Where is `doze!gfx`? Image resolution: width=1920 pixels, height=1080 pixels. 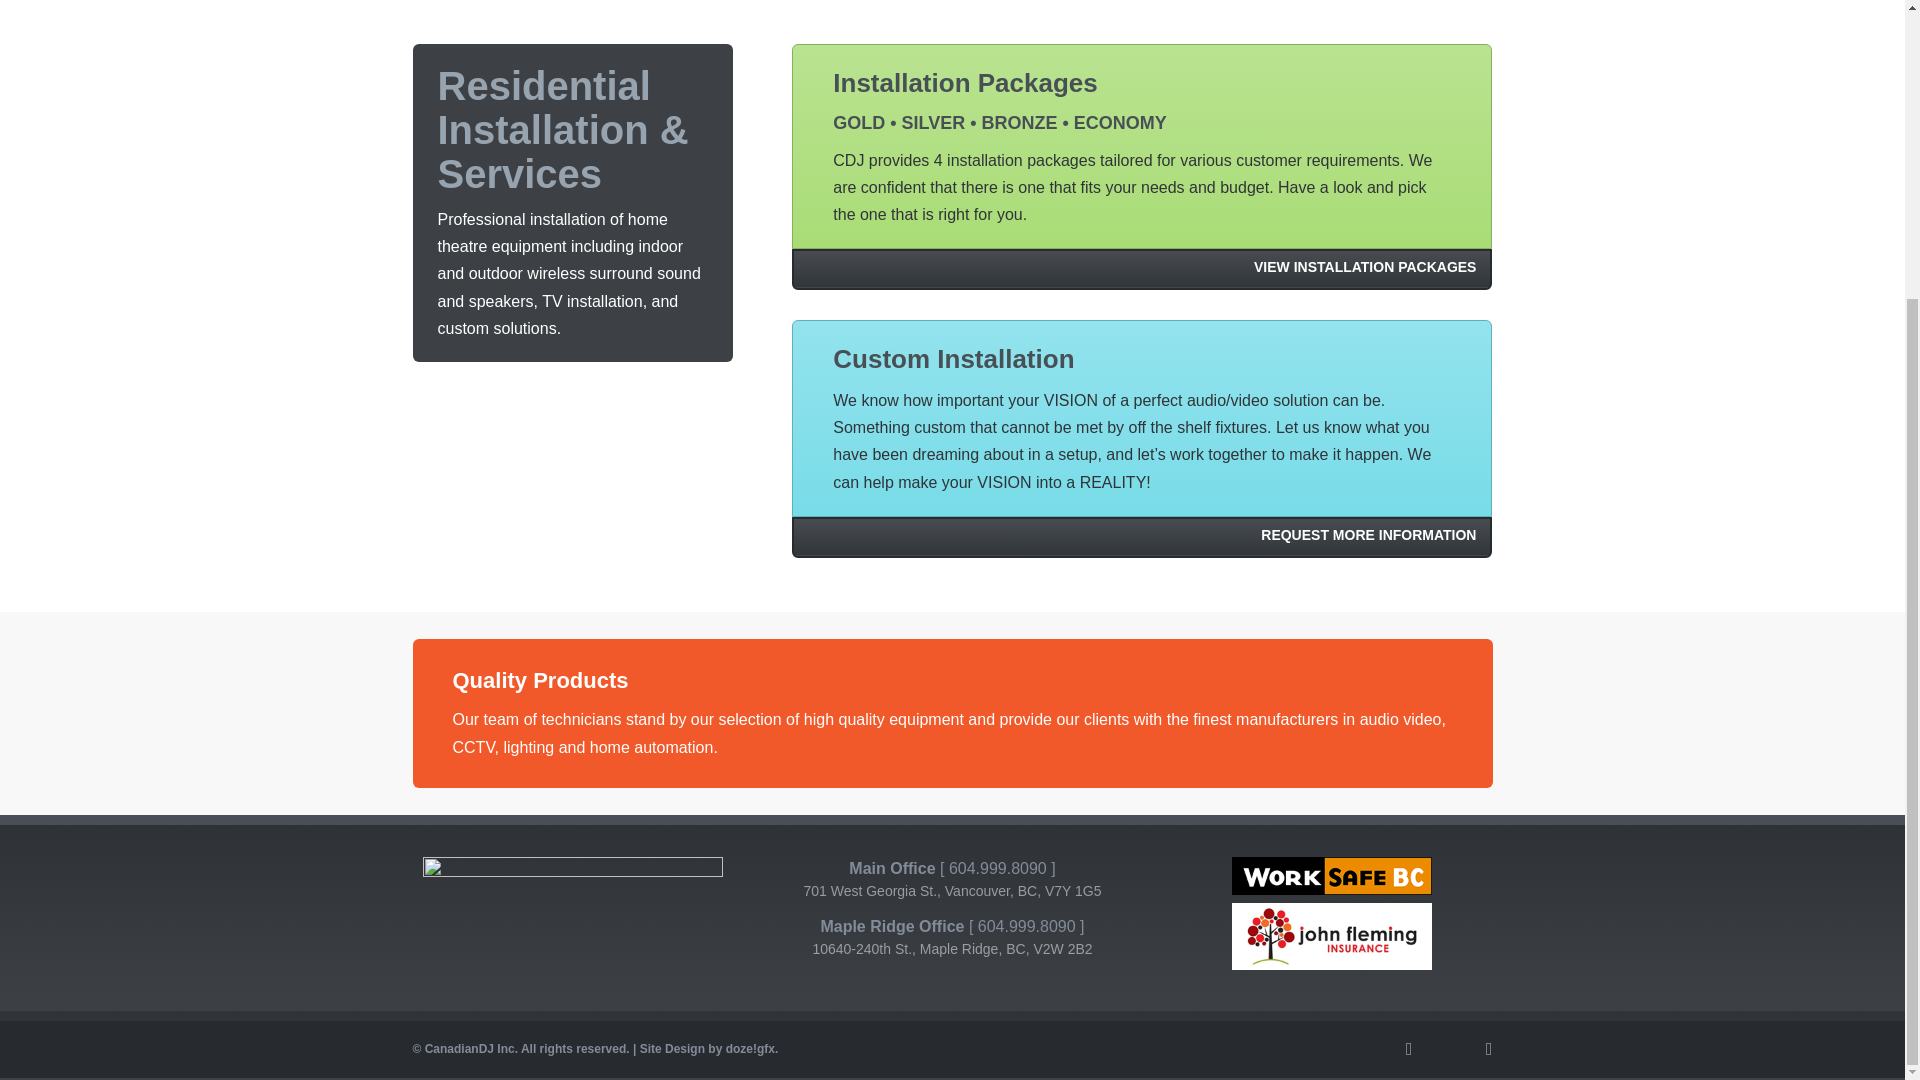
doze!gfx is located at coordinates (750, 1049).